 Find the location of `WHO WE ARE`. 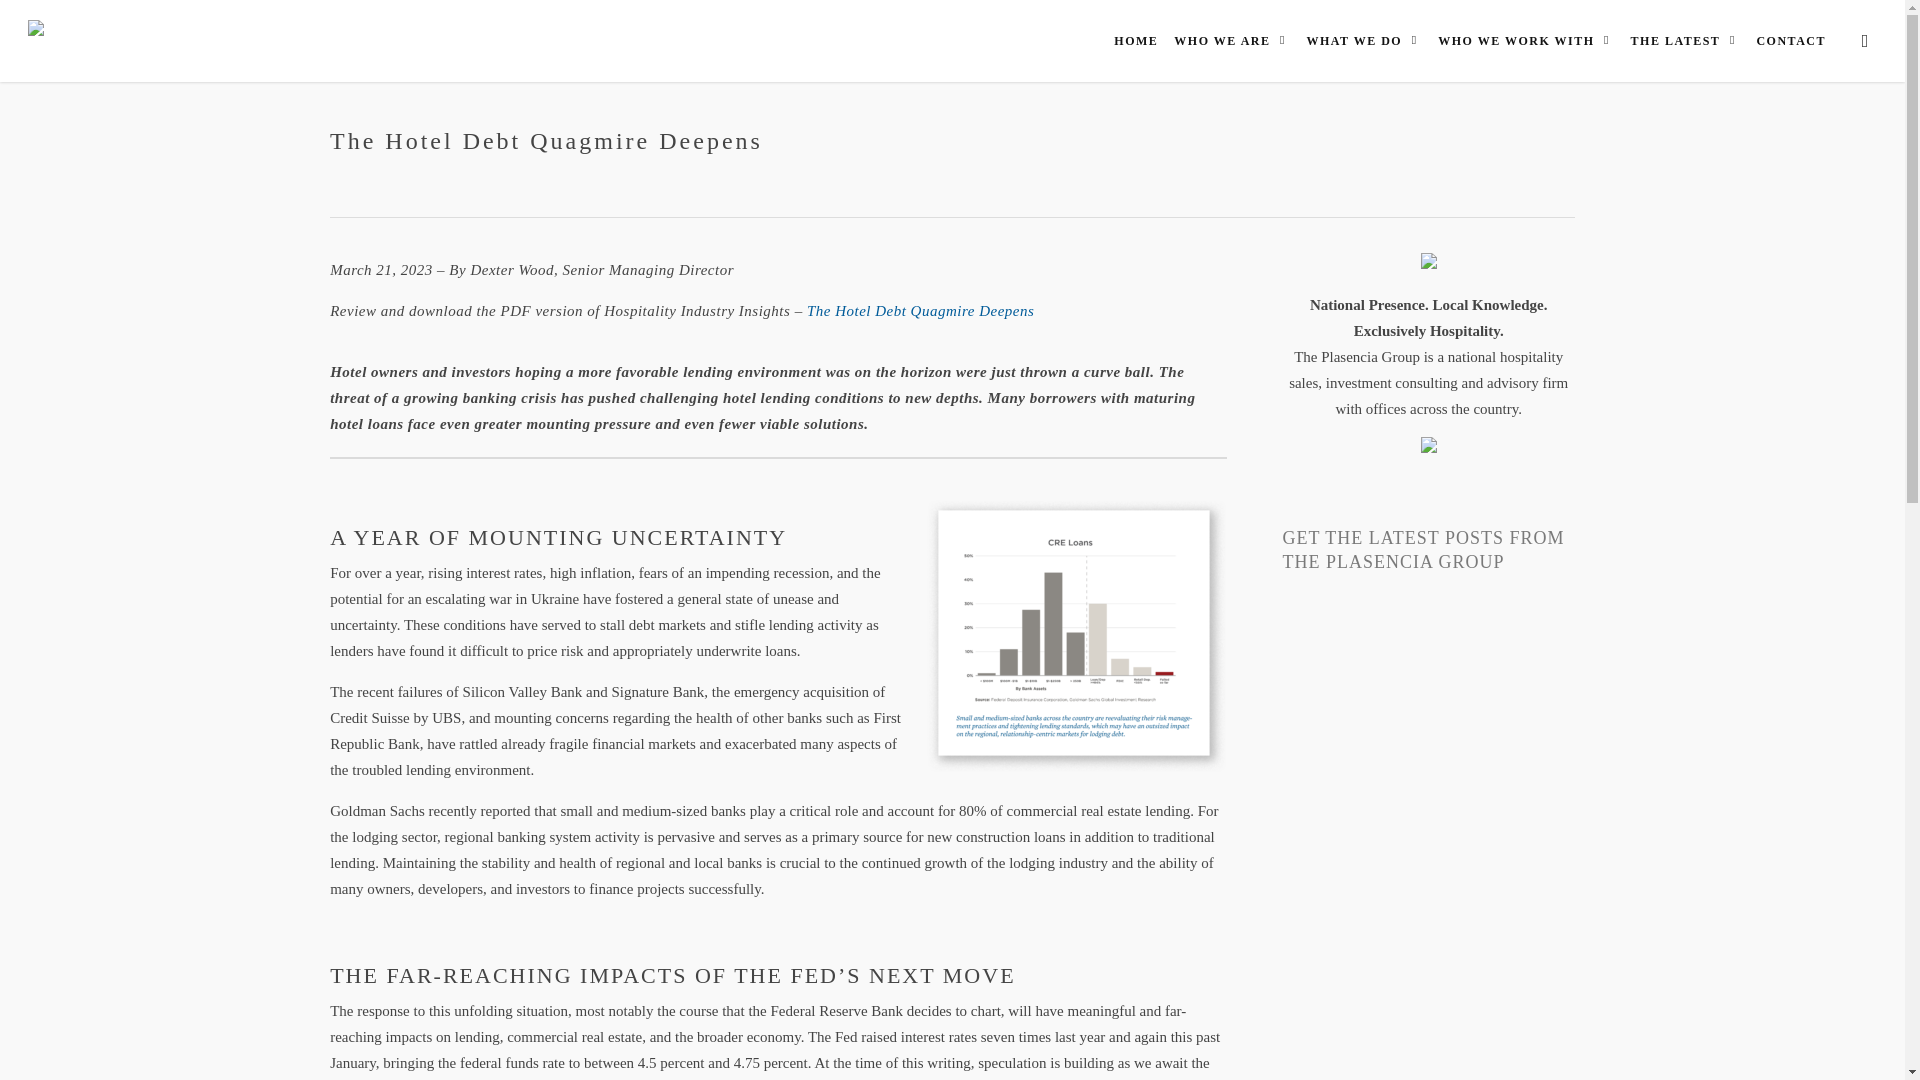

WHO WE ARE is located at coordinates (1231, 40).